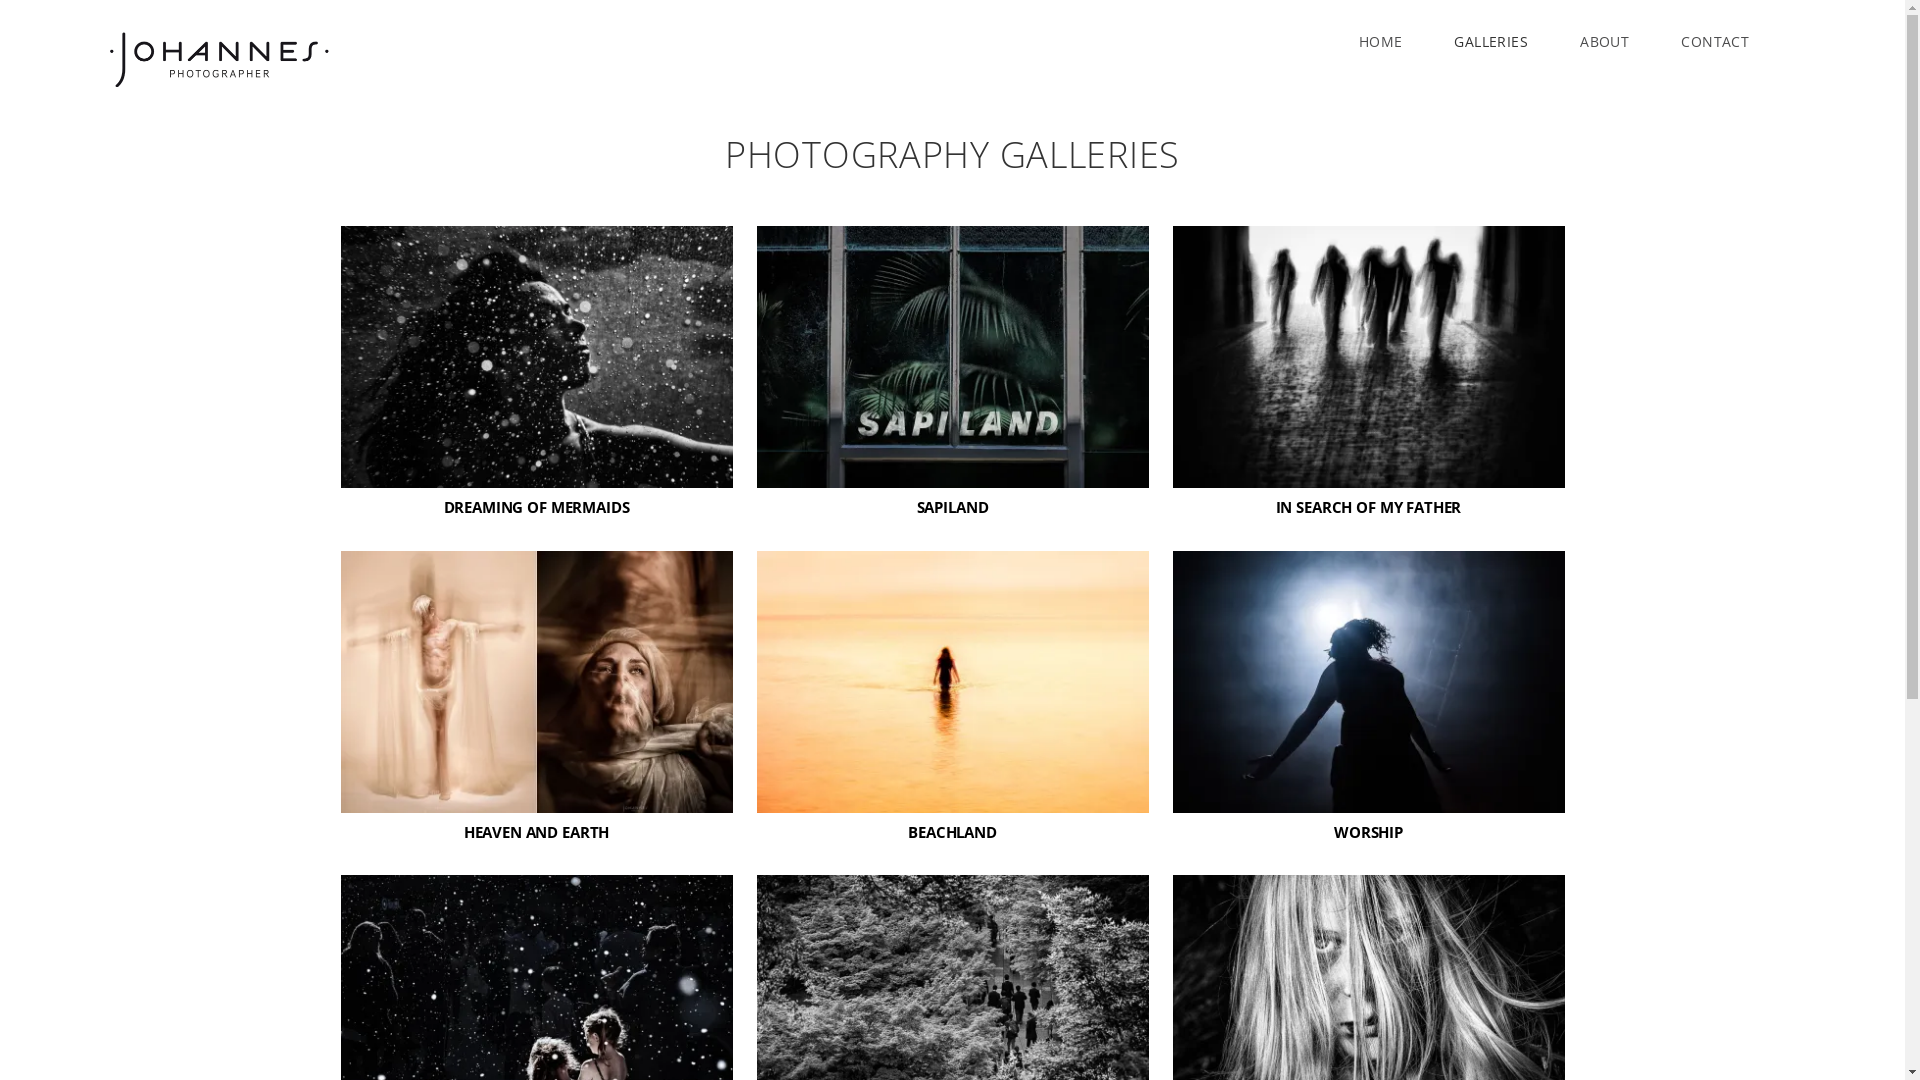 Image resolution: width=1920 pixels, height=1080 pixels. I want to click on DREAMING OF MERMAIDS, so click(537, 507).